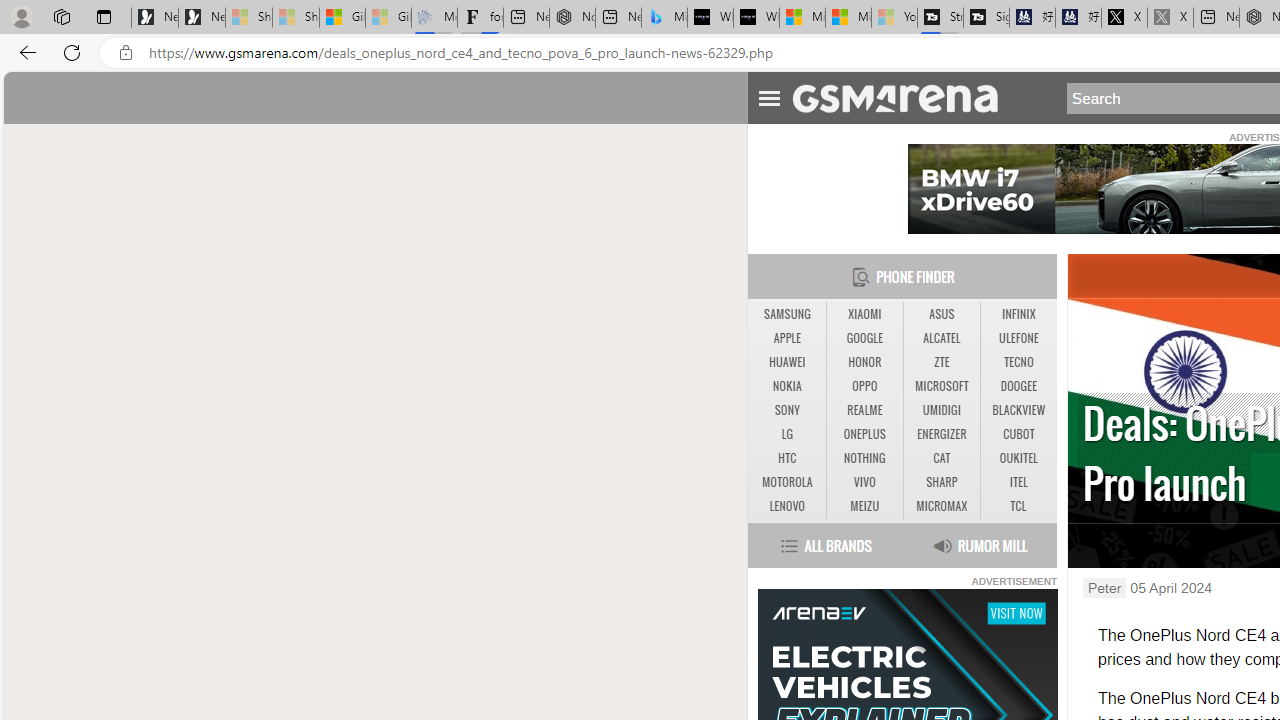  What do you see at coordinates (786, 410) in the screenshot?
I see `SONY` at bounding box center [786, 410].